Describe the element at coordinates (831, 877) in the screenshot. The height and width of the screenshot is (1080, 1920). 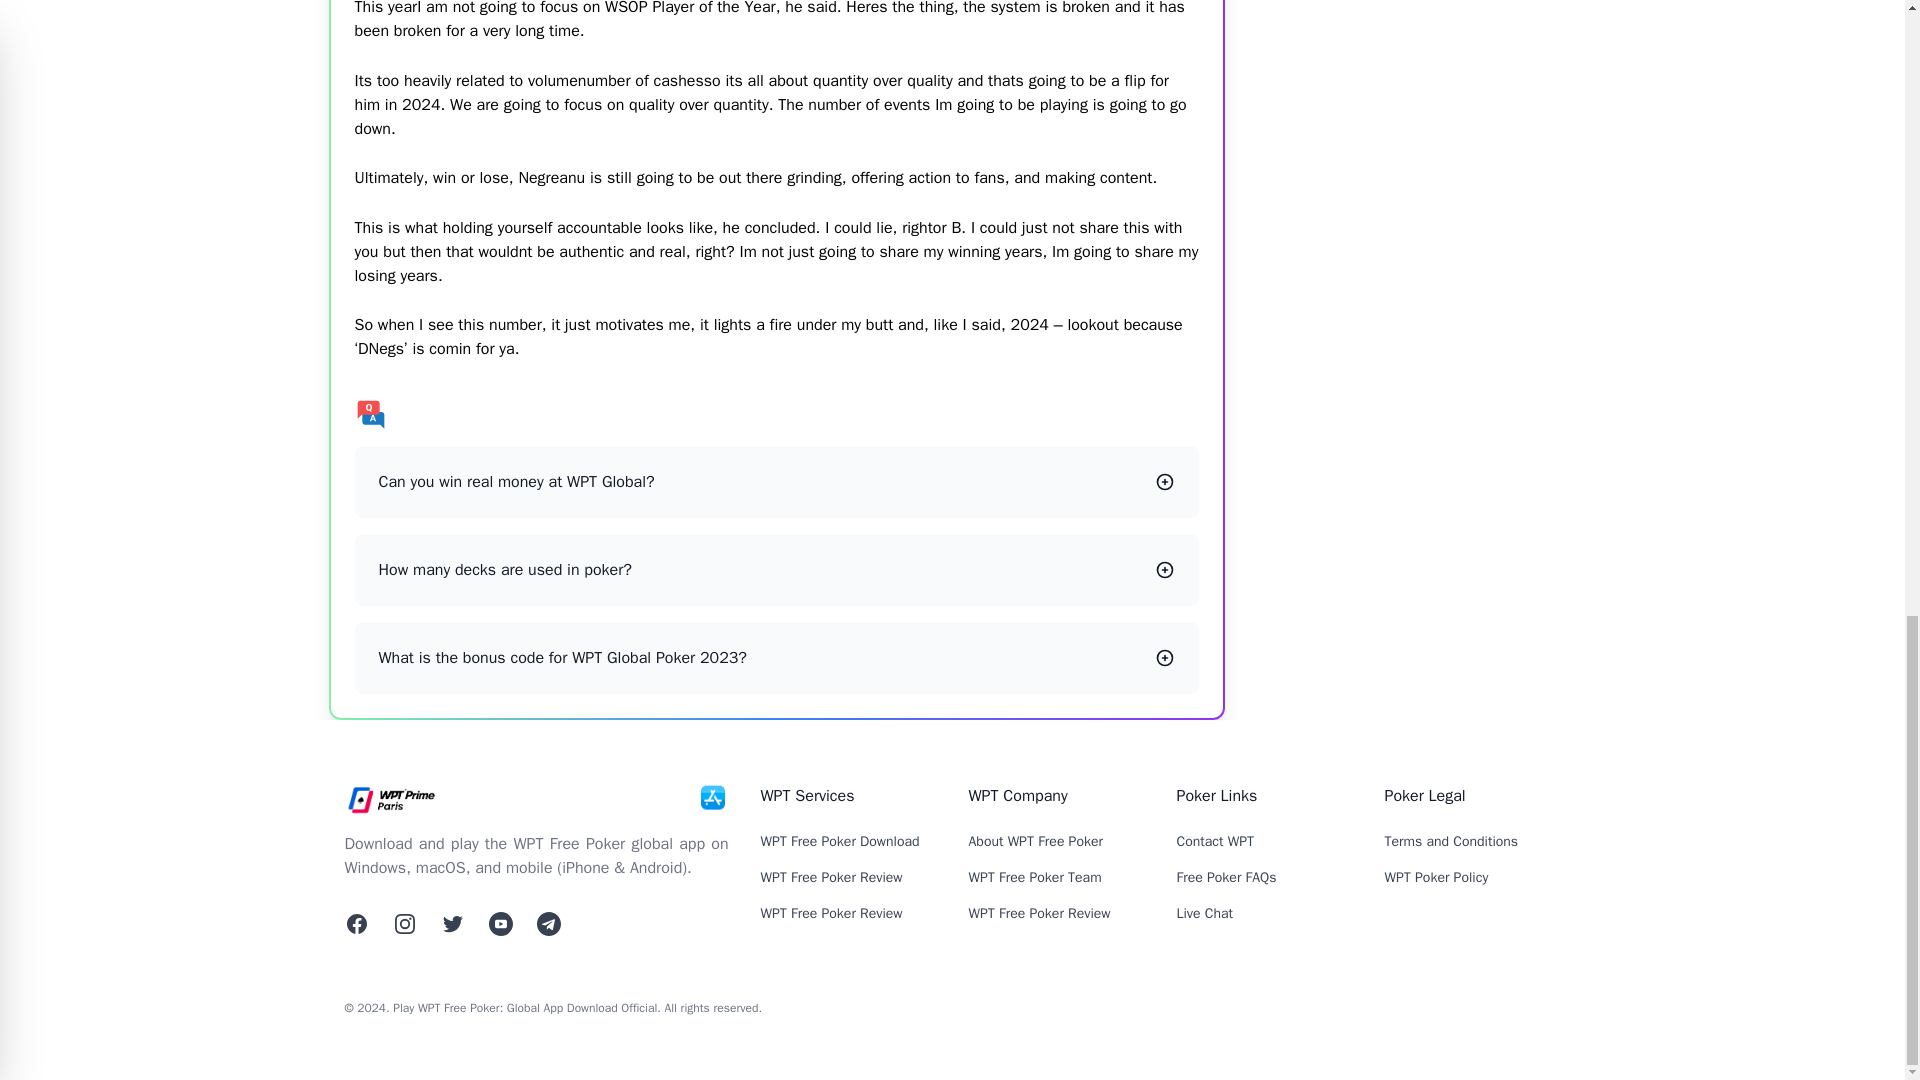
I see `WPT Free Poker Review` at that location.